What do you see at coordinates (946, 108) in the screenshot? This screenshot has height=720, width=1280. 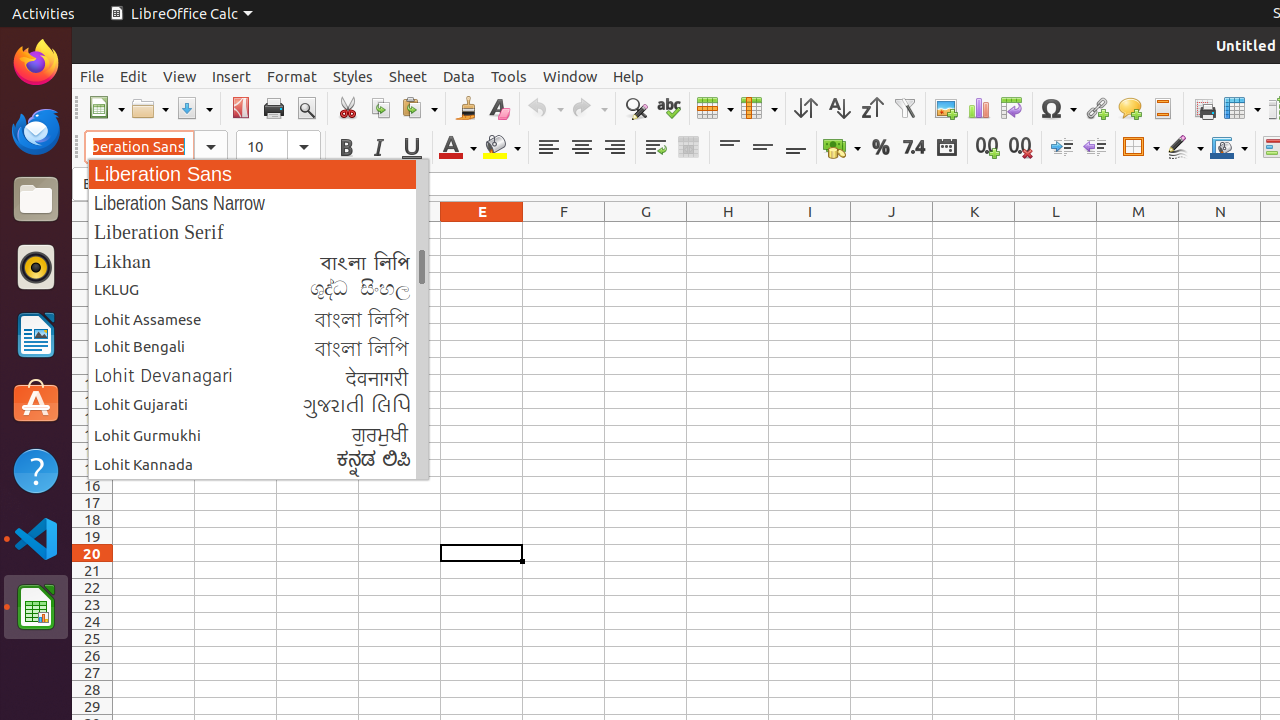 I see `Image` at bounding box center [946, 108].